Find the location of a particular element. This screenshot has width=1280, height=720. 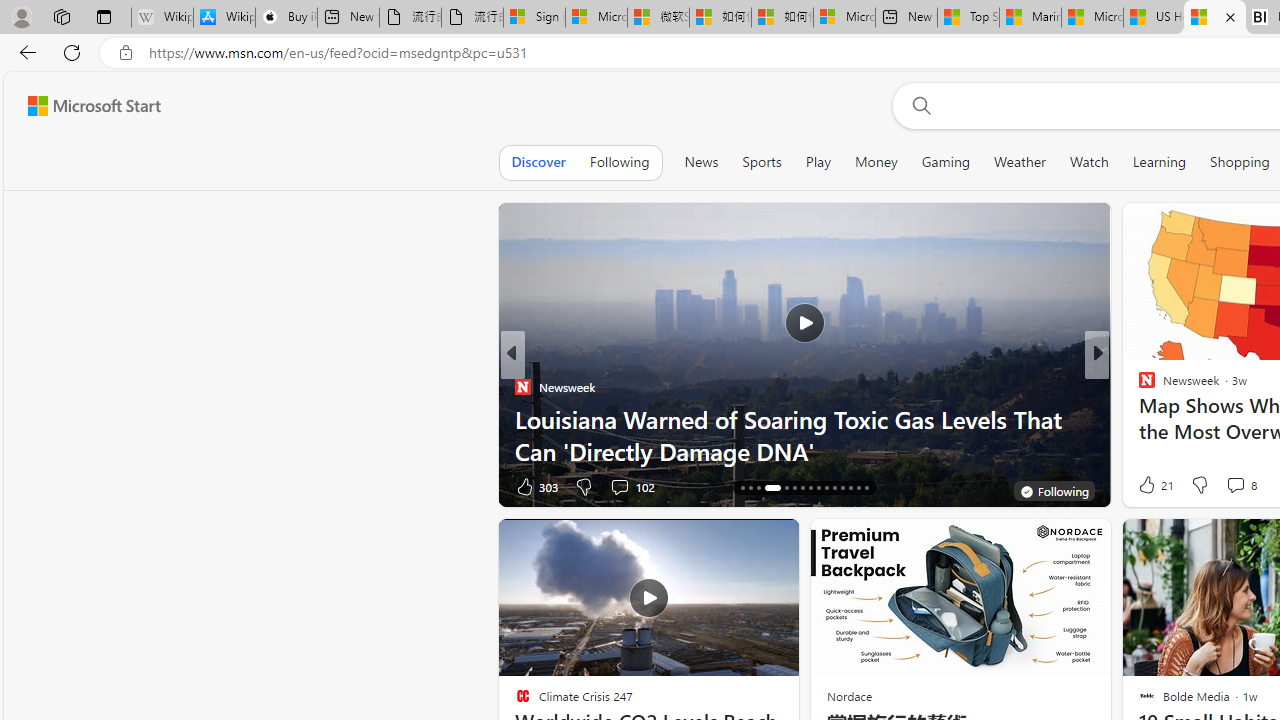

View comments 8 Comment is located at coordinates (1234, 485).